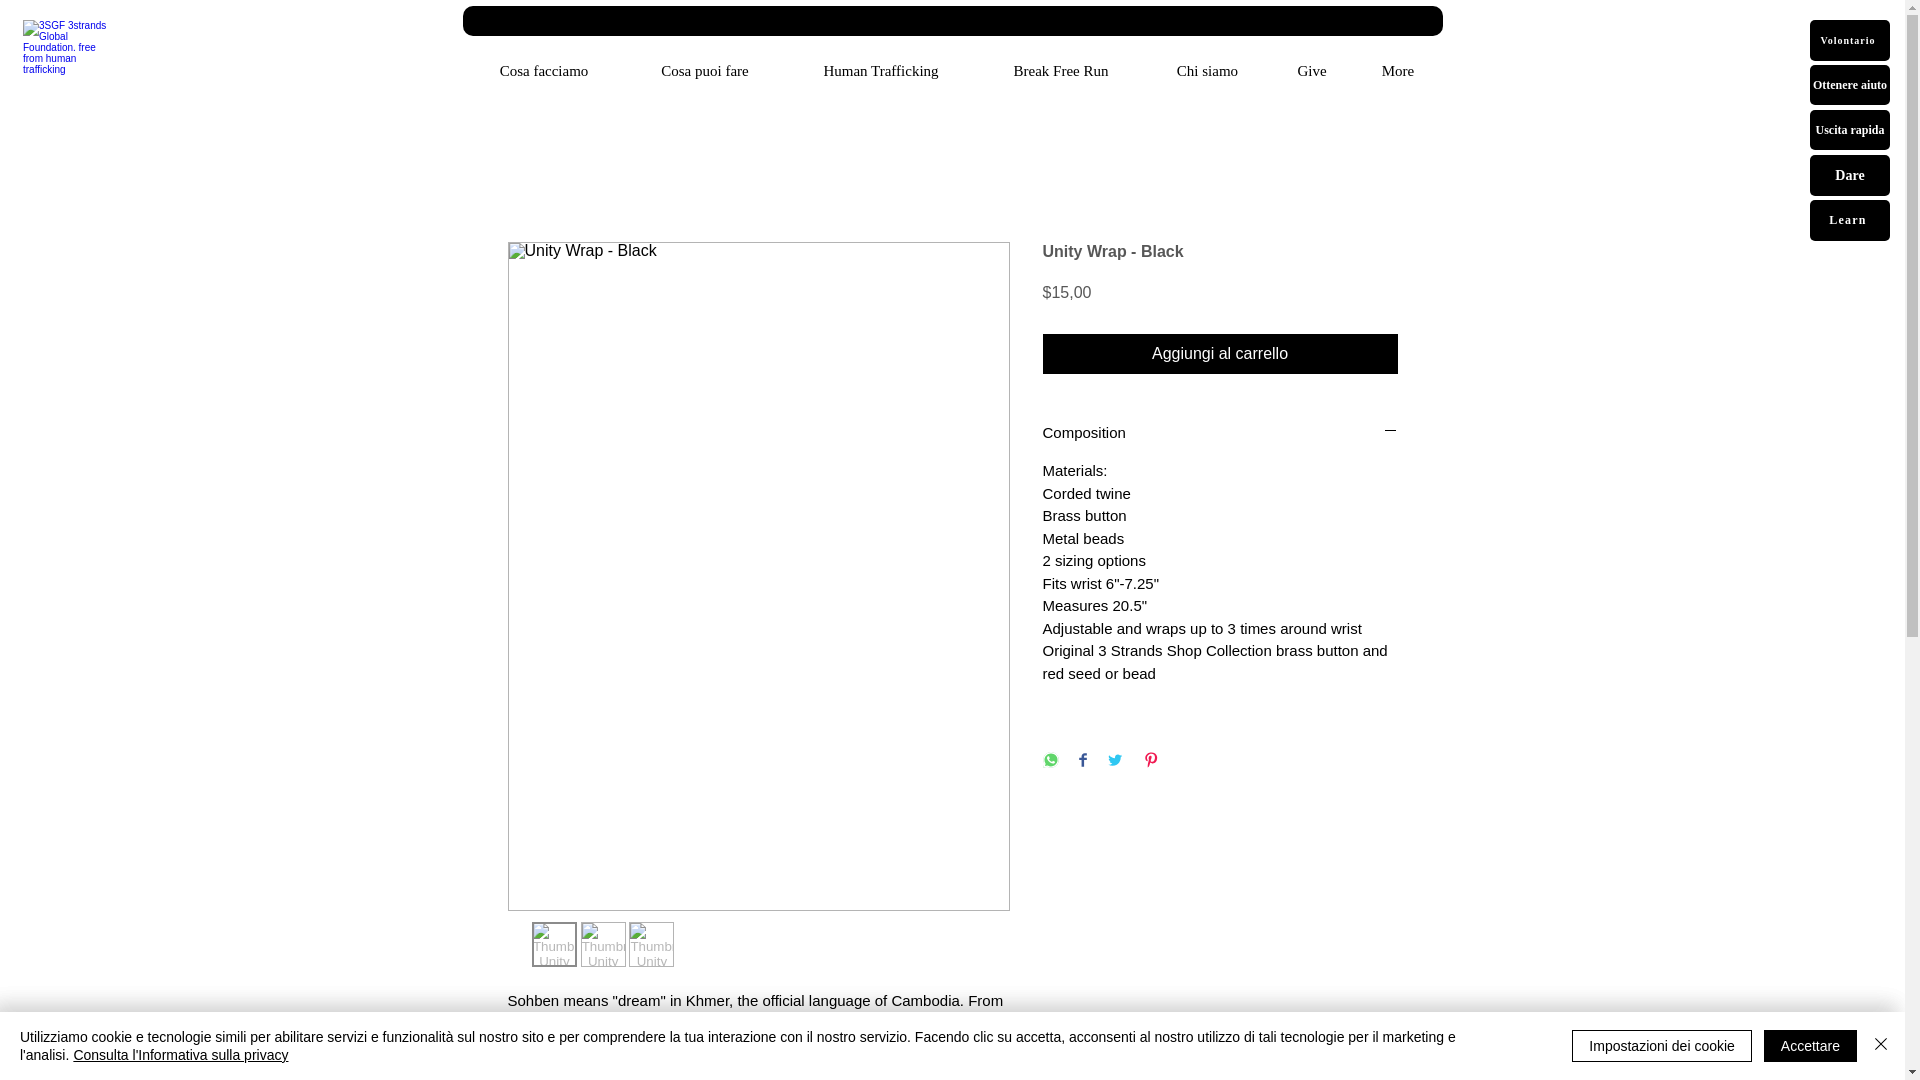 This screenshot has width=1920, height=1080. Describe the element at coordinates (1850, 40) in the screenshot. I see `Volontario` at that location.